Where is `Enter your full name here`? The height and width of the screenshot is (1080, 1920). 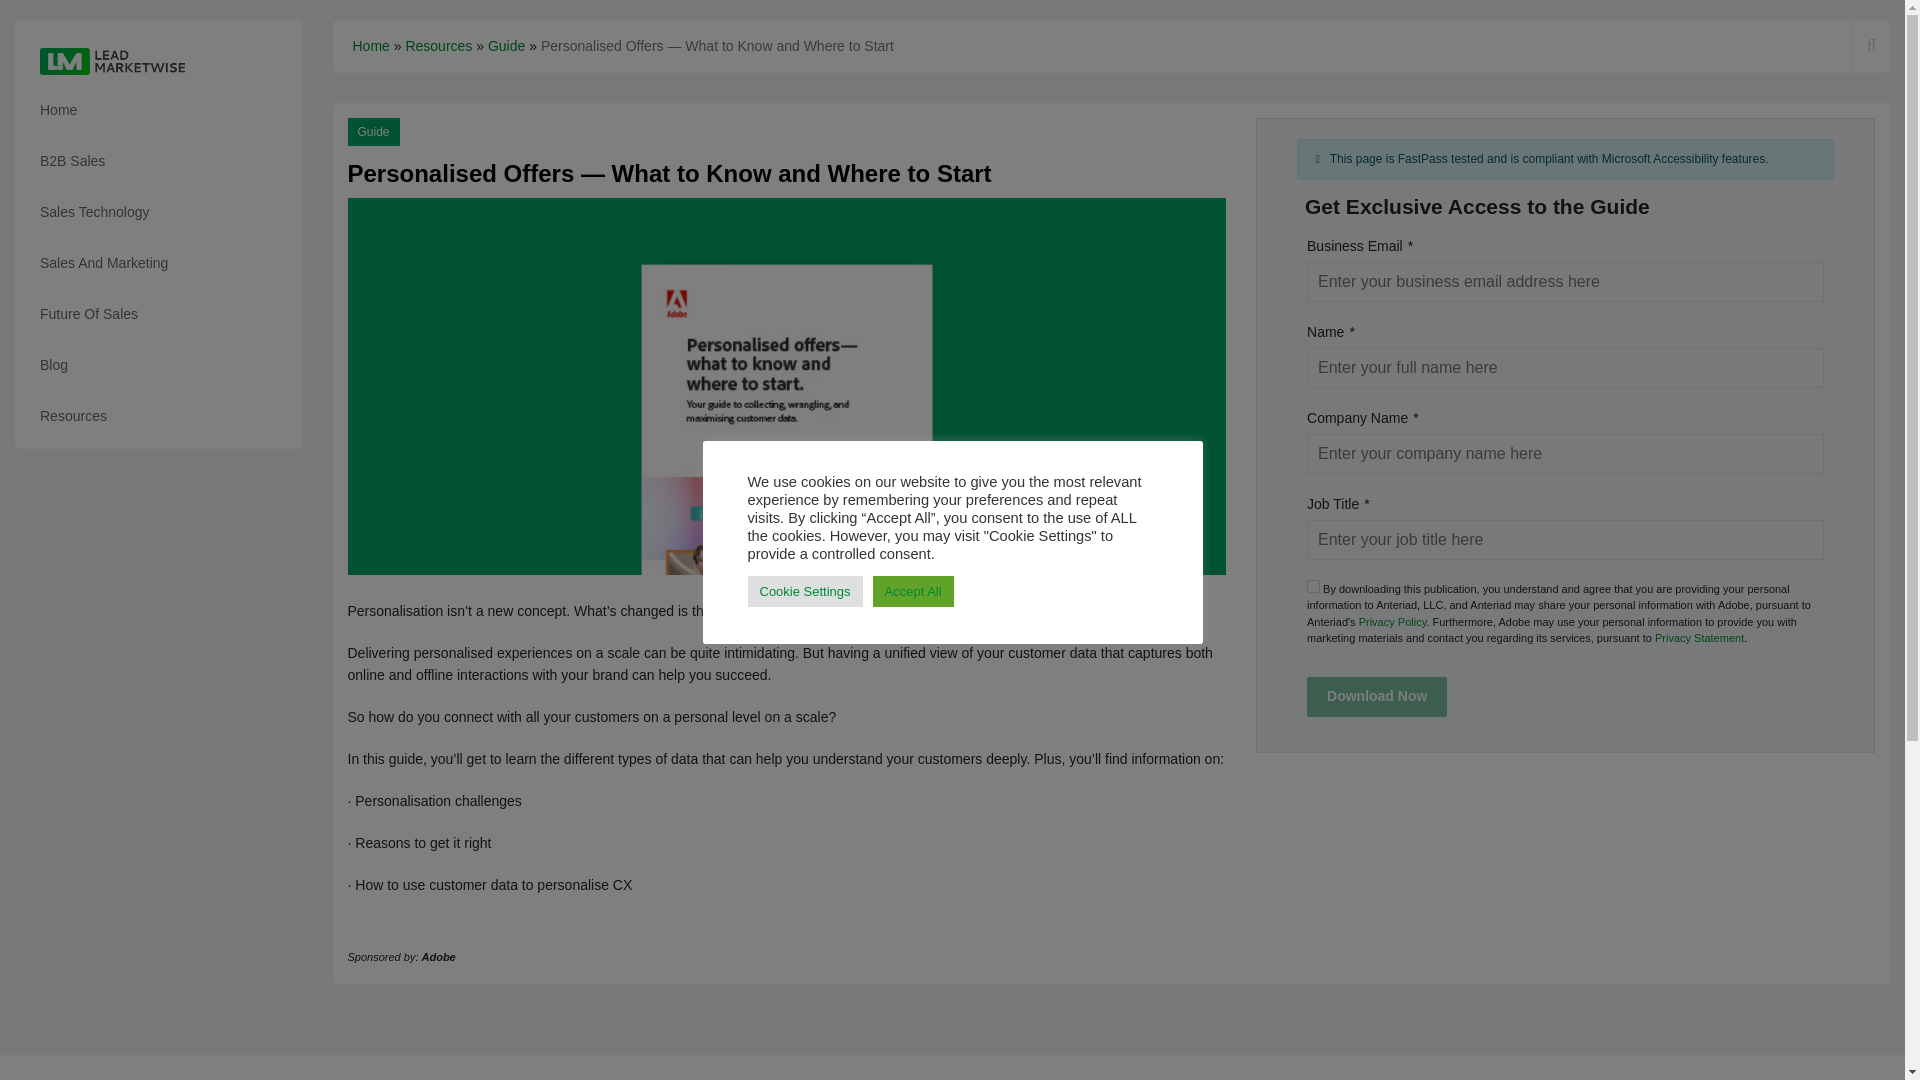 Enter your full name here is located at coordinates (1566, 367).